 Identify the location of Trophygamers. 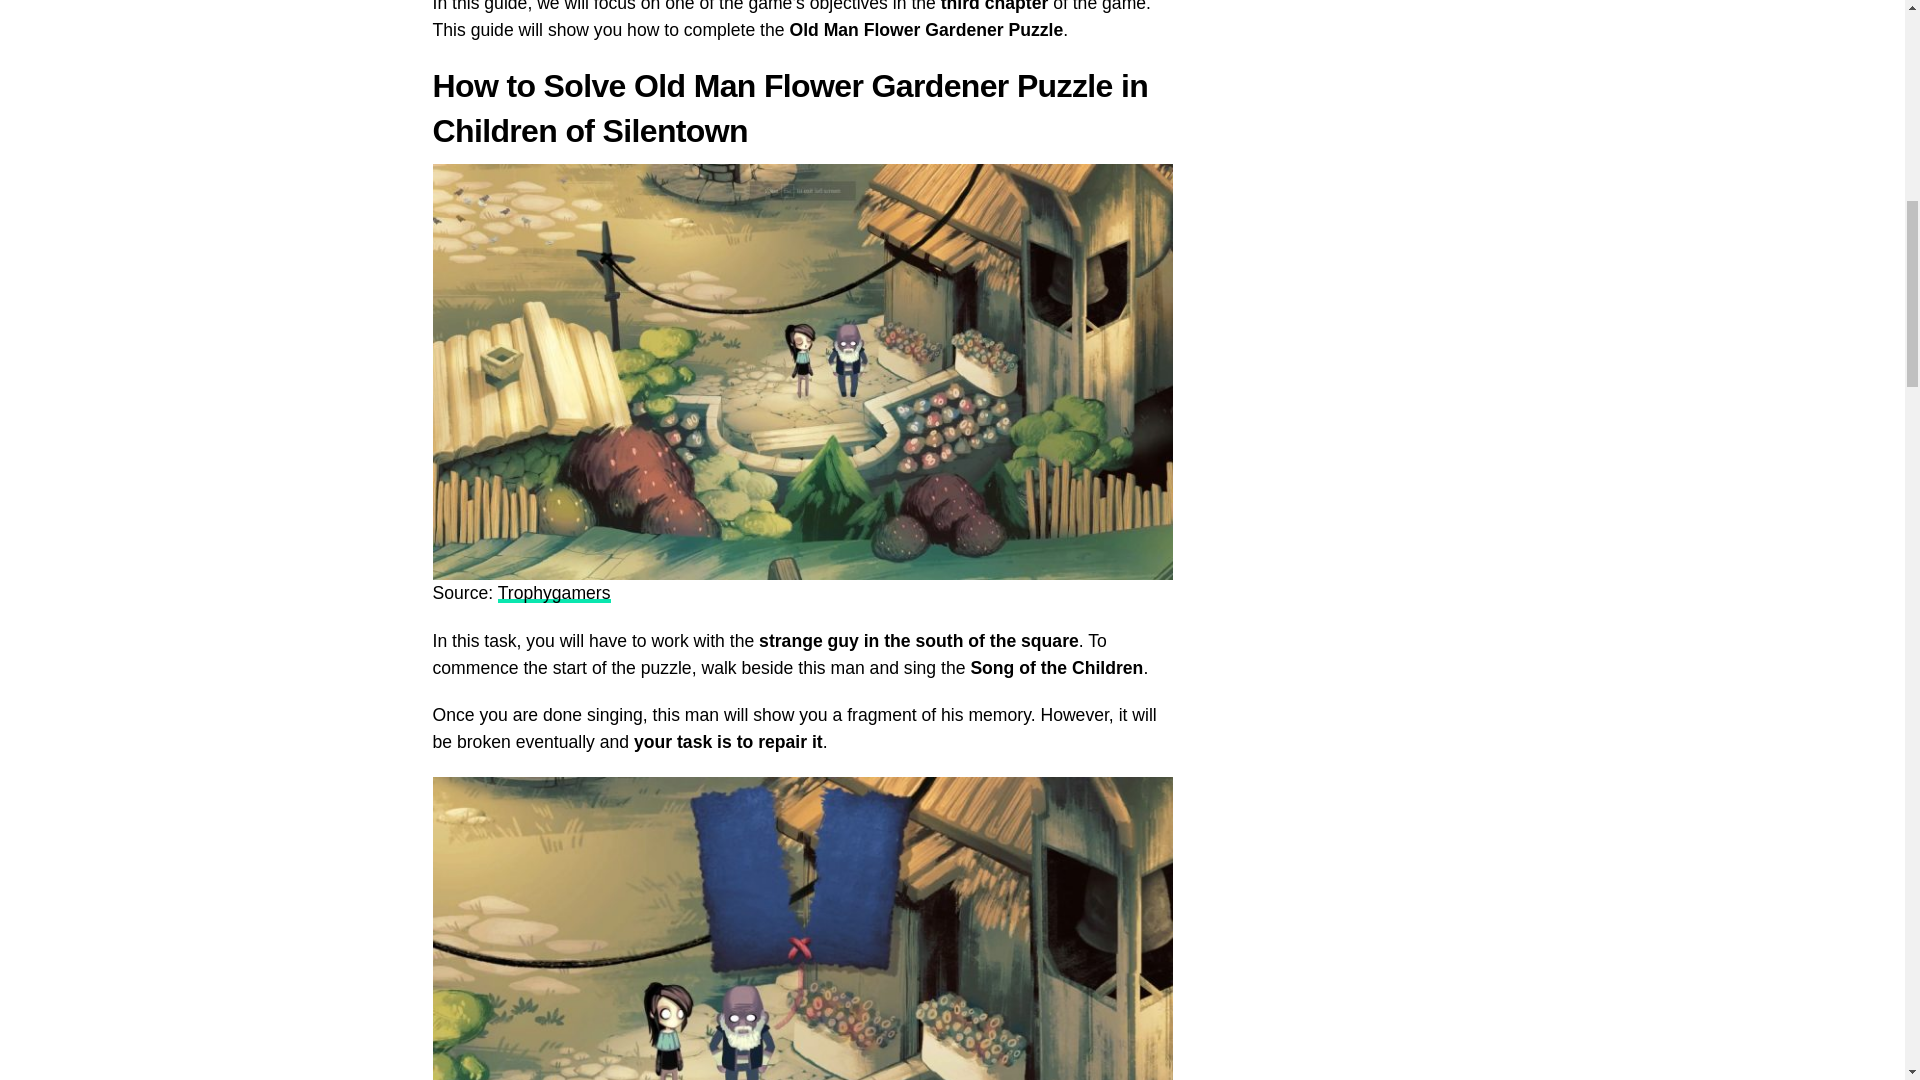
(554, 592).